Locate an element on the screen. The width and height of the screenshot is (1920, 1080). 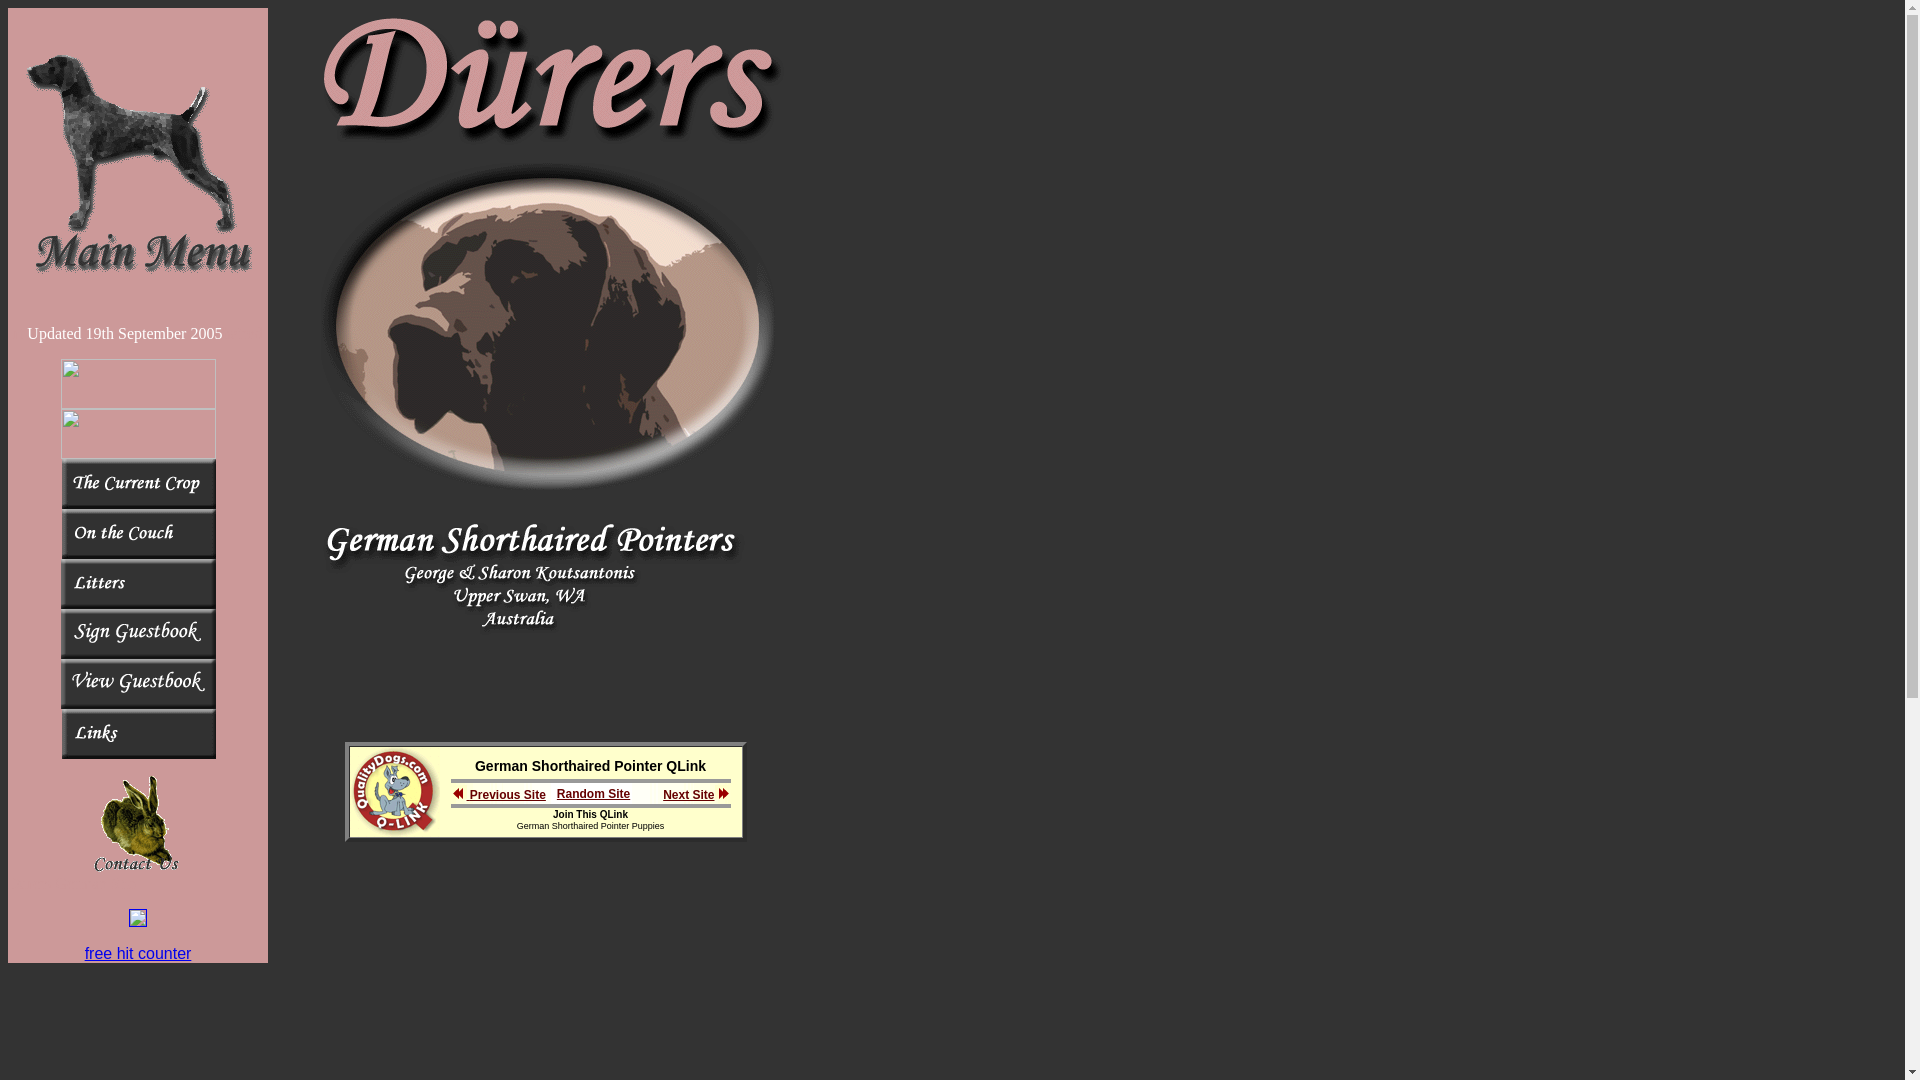
Next Site is located at coordinates (696, 795).